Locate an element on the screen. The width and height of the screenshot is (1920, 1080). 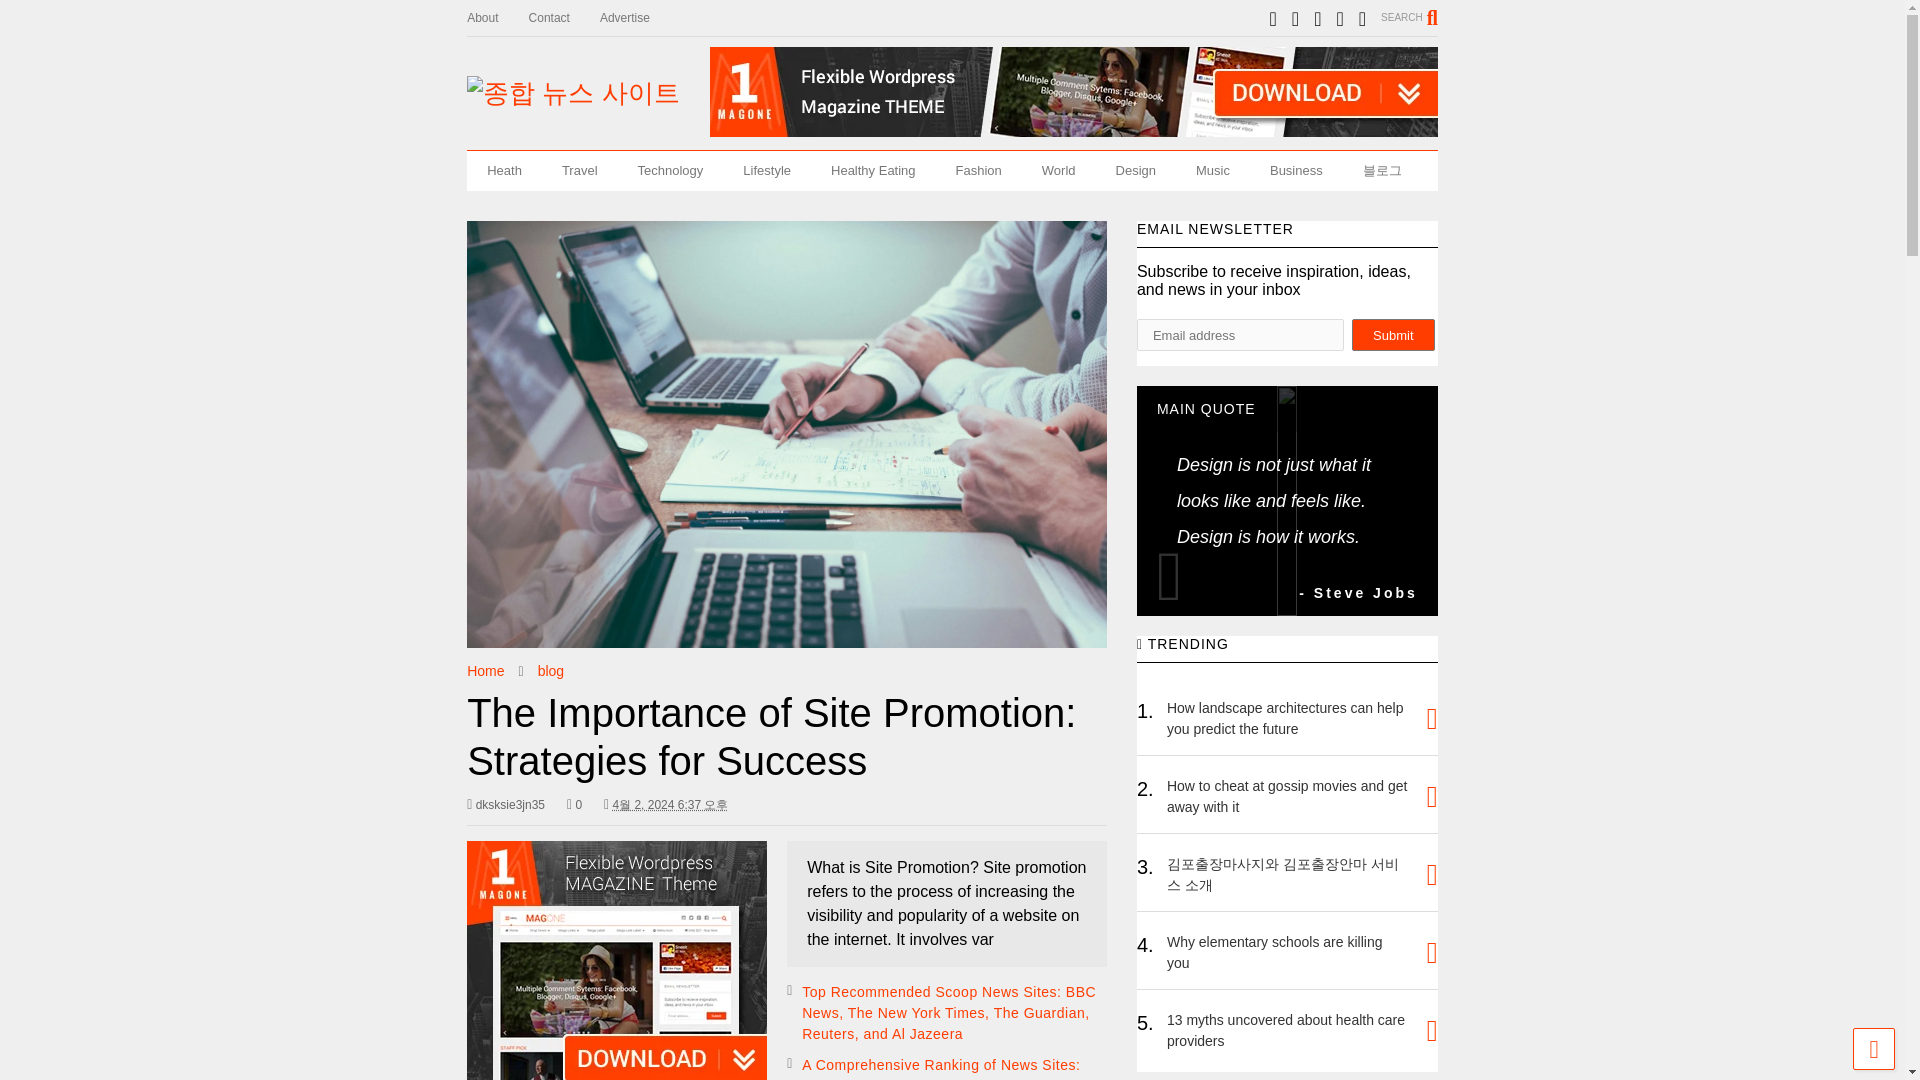
Submit is located at coordinates (1392, 334).